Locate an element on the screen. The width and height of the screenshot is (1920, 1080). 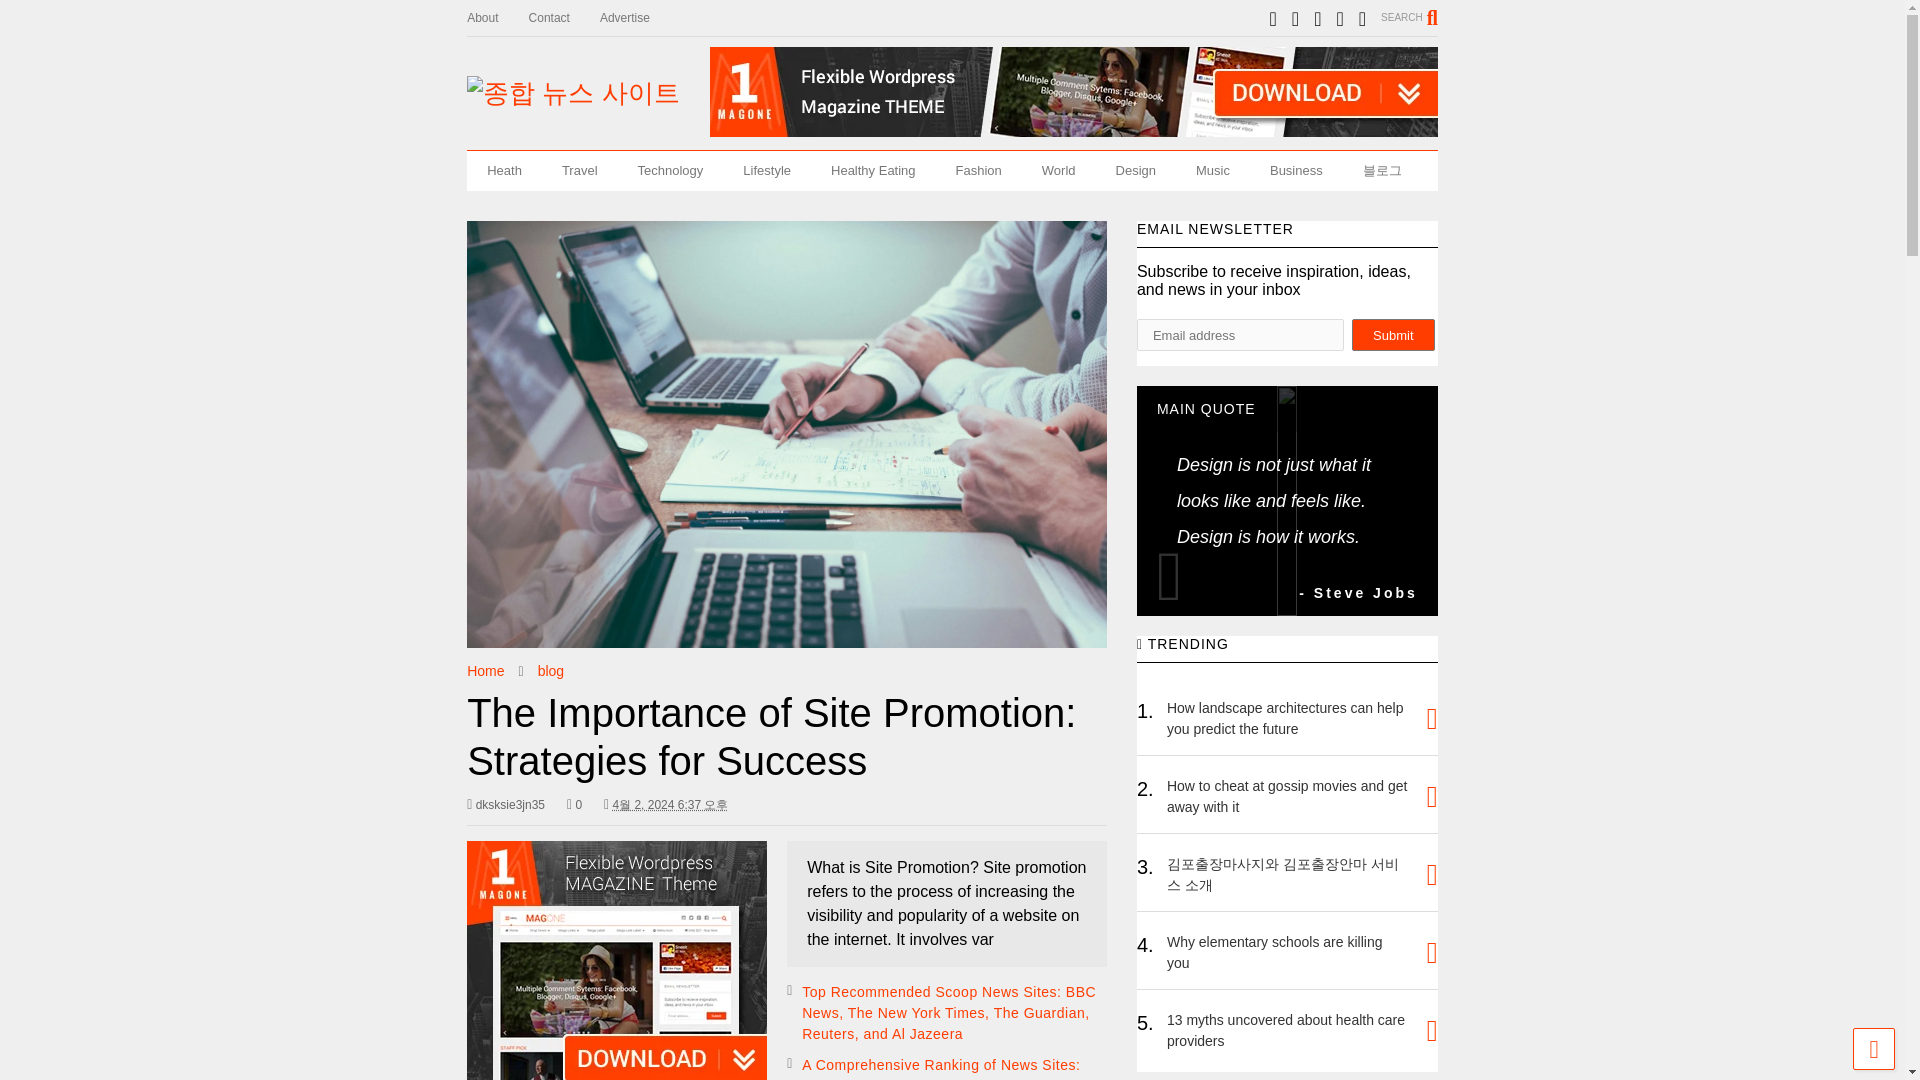
Submit is located at coordinates (1392, 334).